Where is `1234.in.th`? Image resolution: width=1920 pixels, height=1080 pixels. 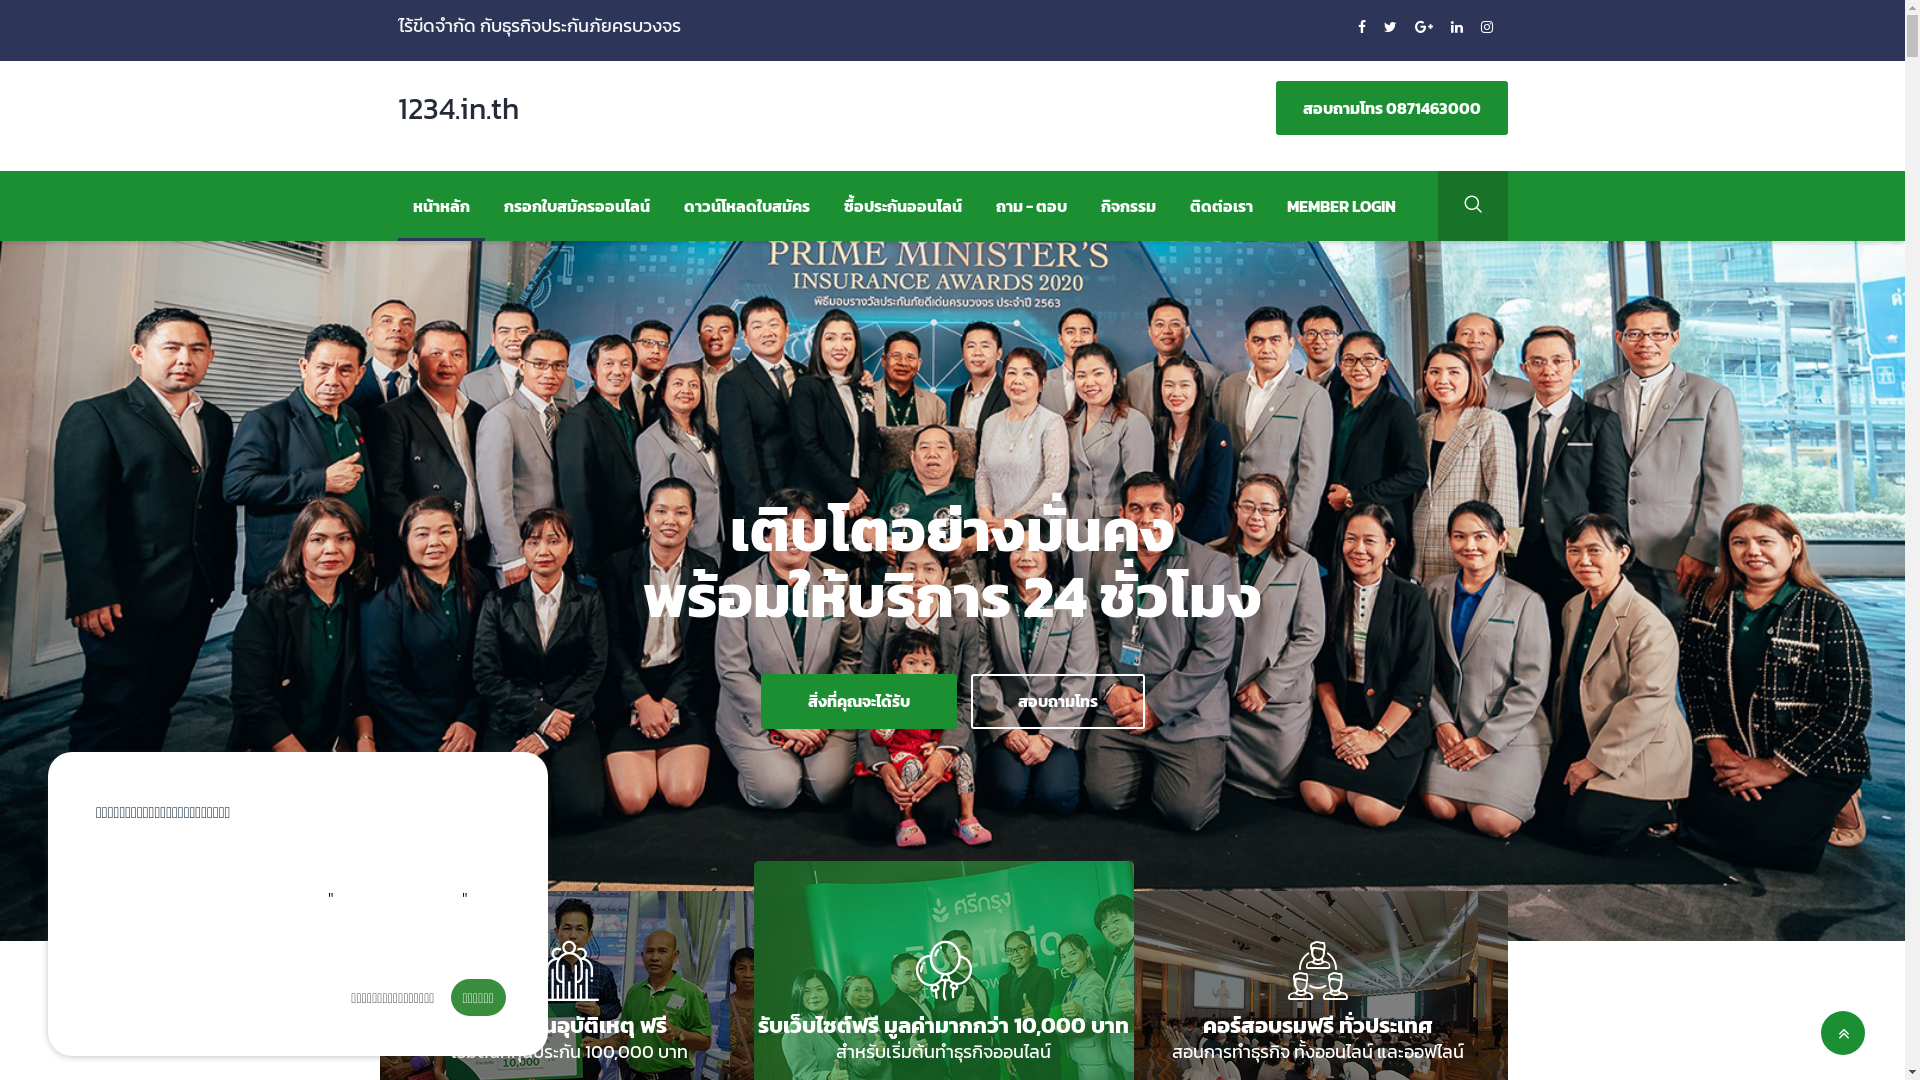
1234.in.th is located at coordinates (478, 116).